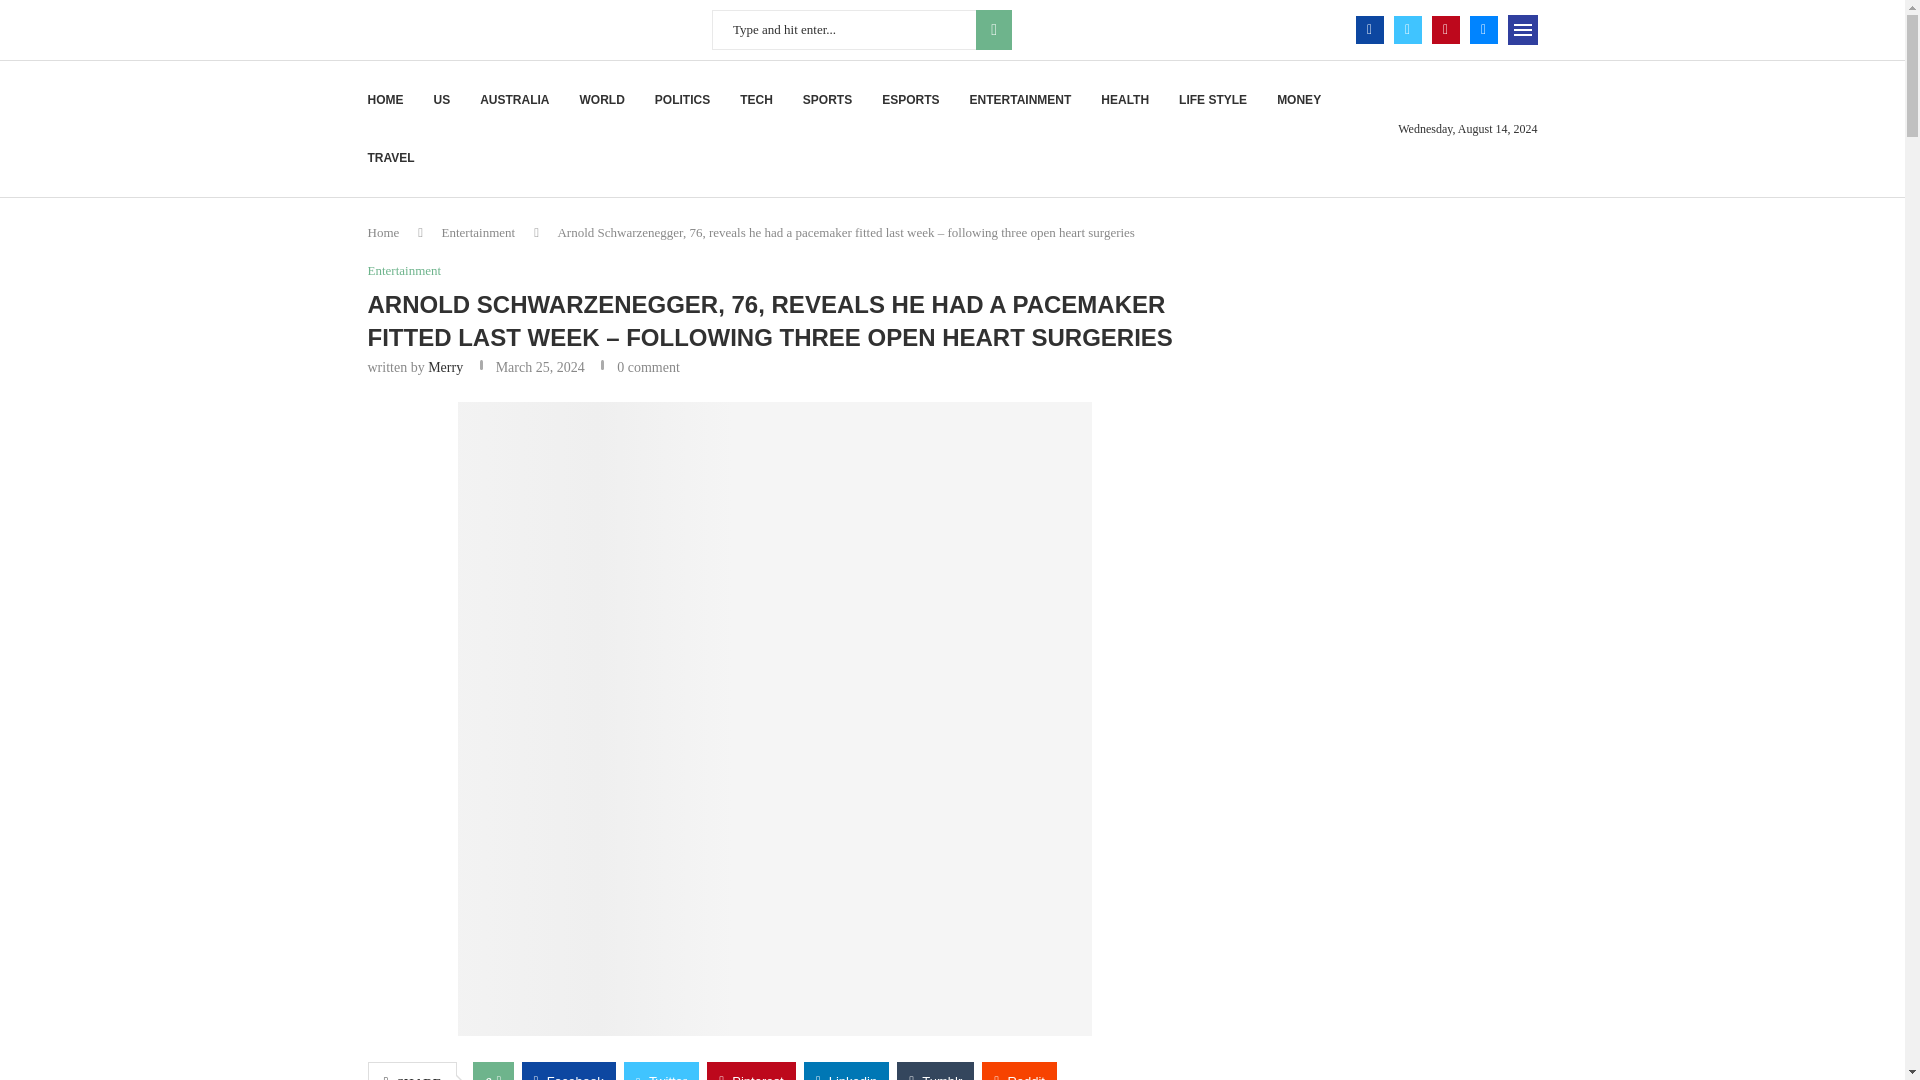 This screenshot has height=1080, width=1920. What do you see at coordinates (910, 100) in the screenshot?
I see `ESPORTS` at bounding box center [910, 100].